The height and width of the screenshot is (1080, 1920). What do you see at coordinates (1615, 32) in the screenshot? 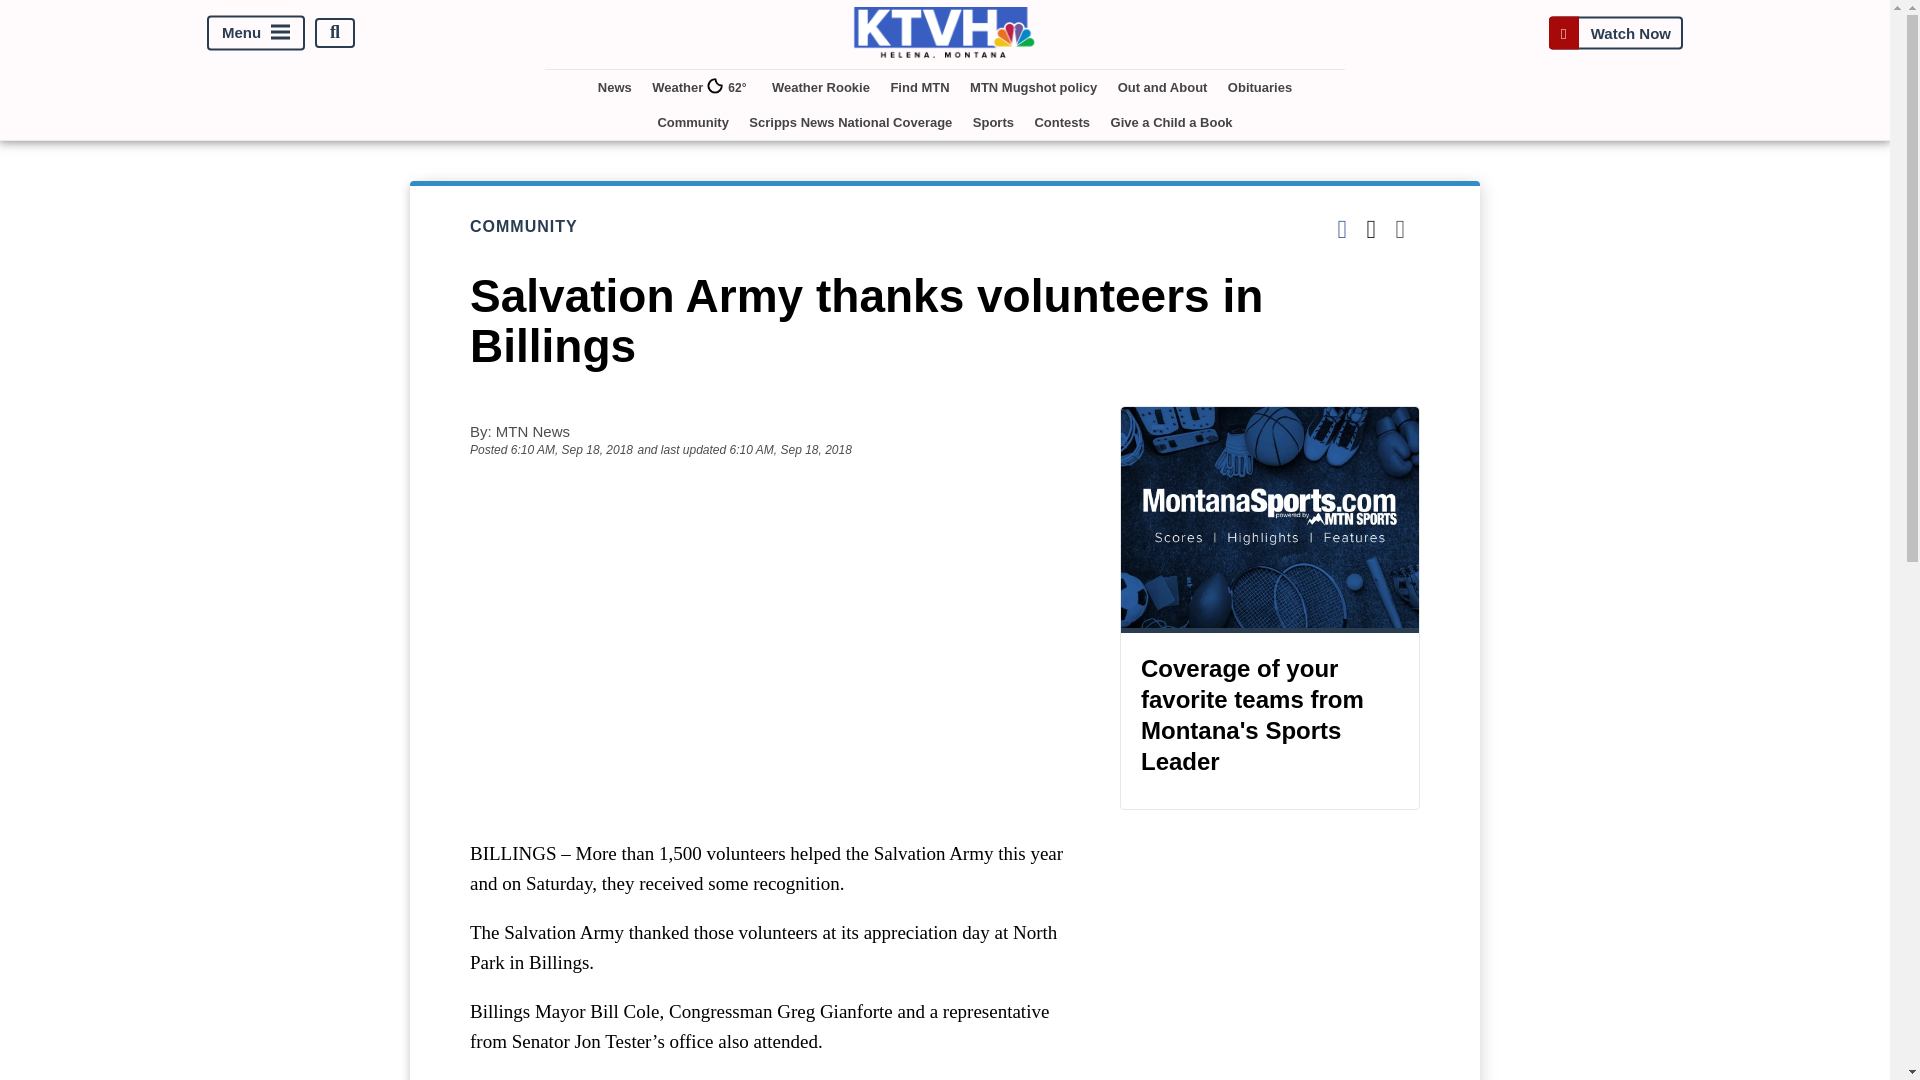
I see `Watch Now` at bounding box center [1615, 32].